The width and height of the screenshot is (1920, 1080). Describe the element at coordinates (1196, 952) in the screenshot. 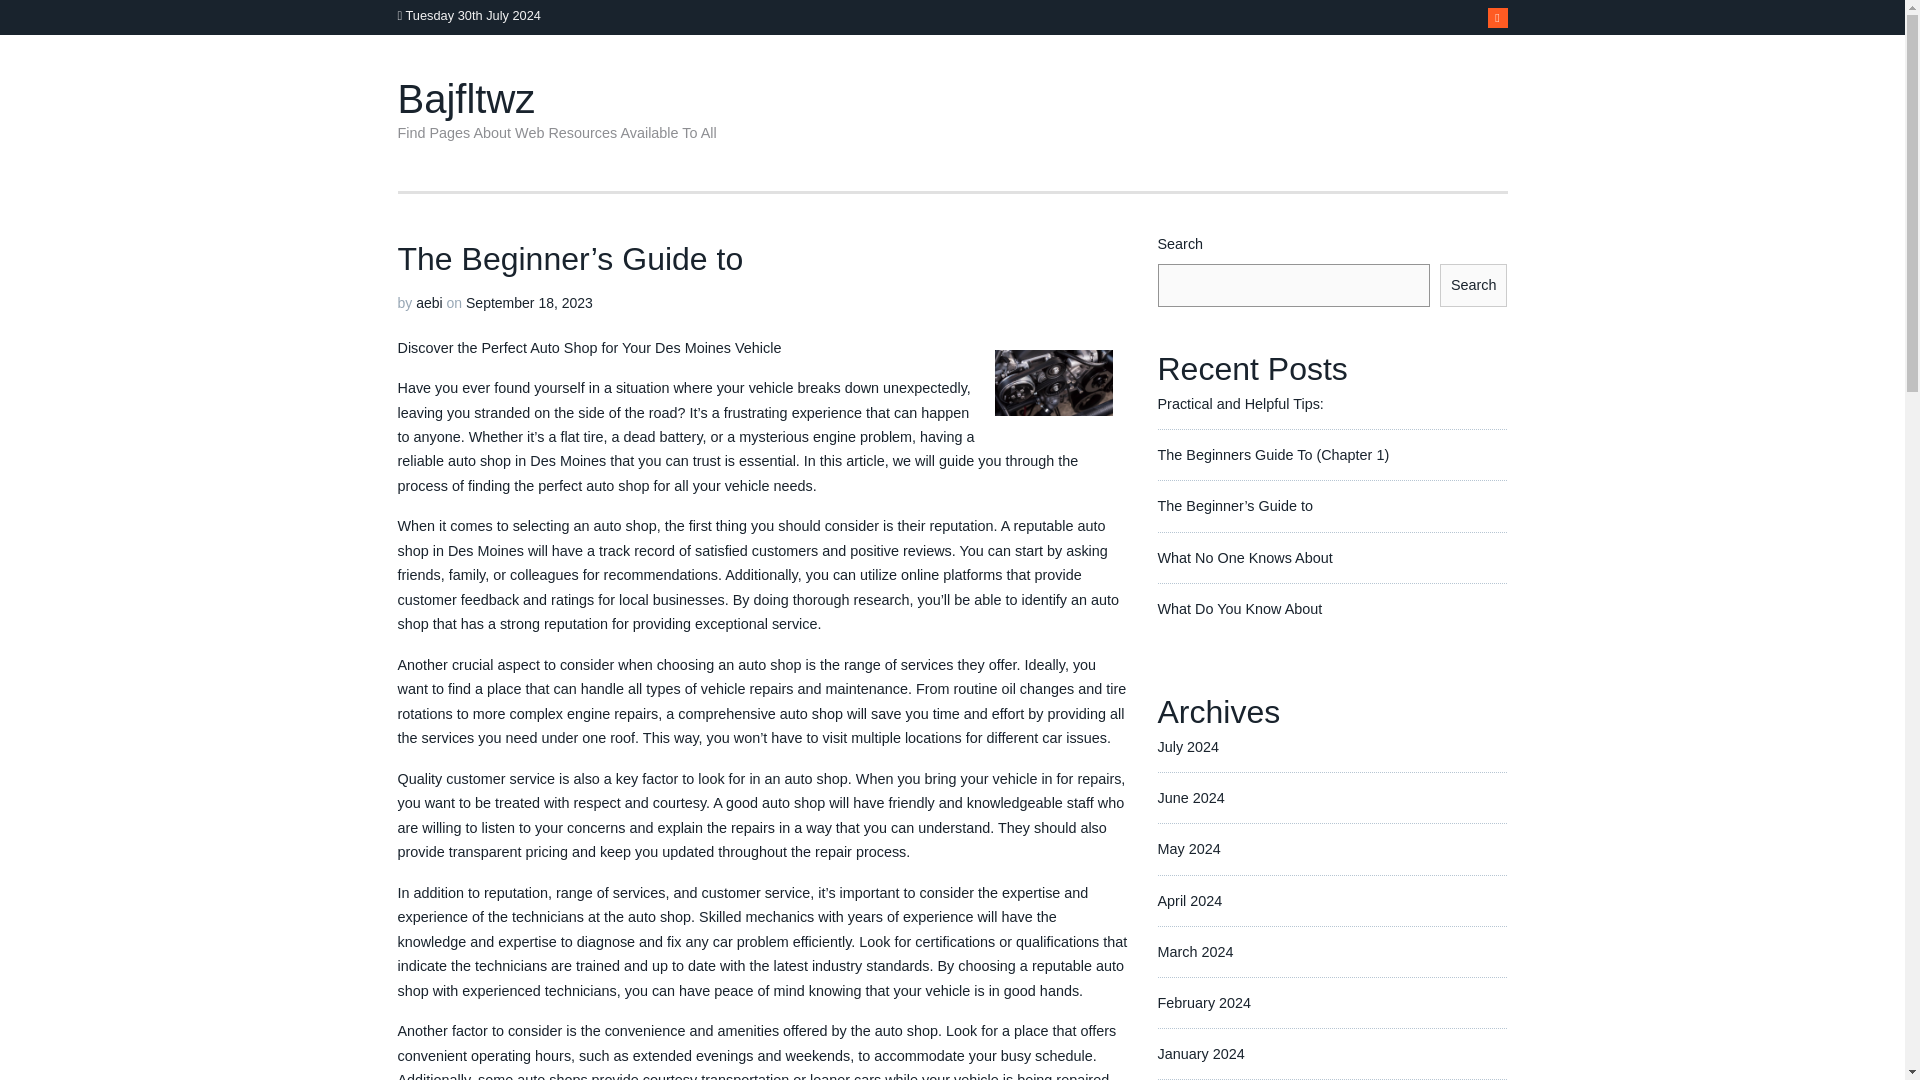

I see `March 2024` at that location.